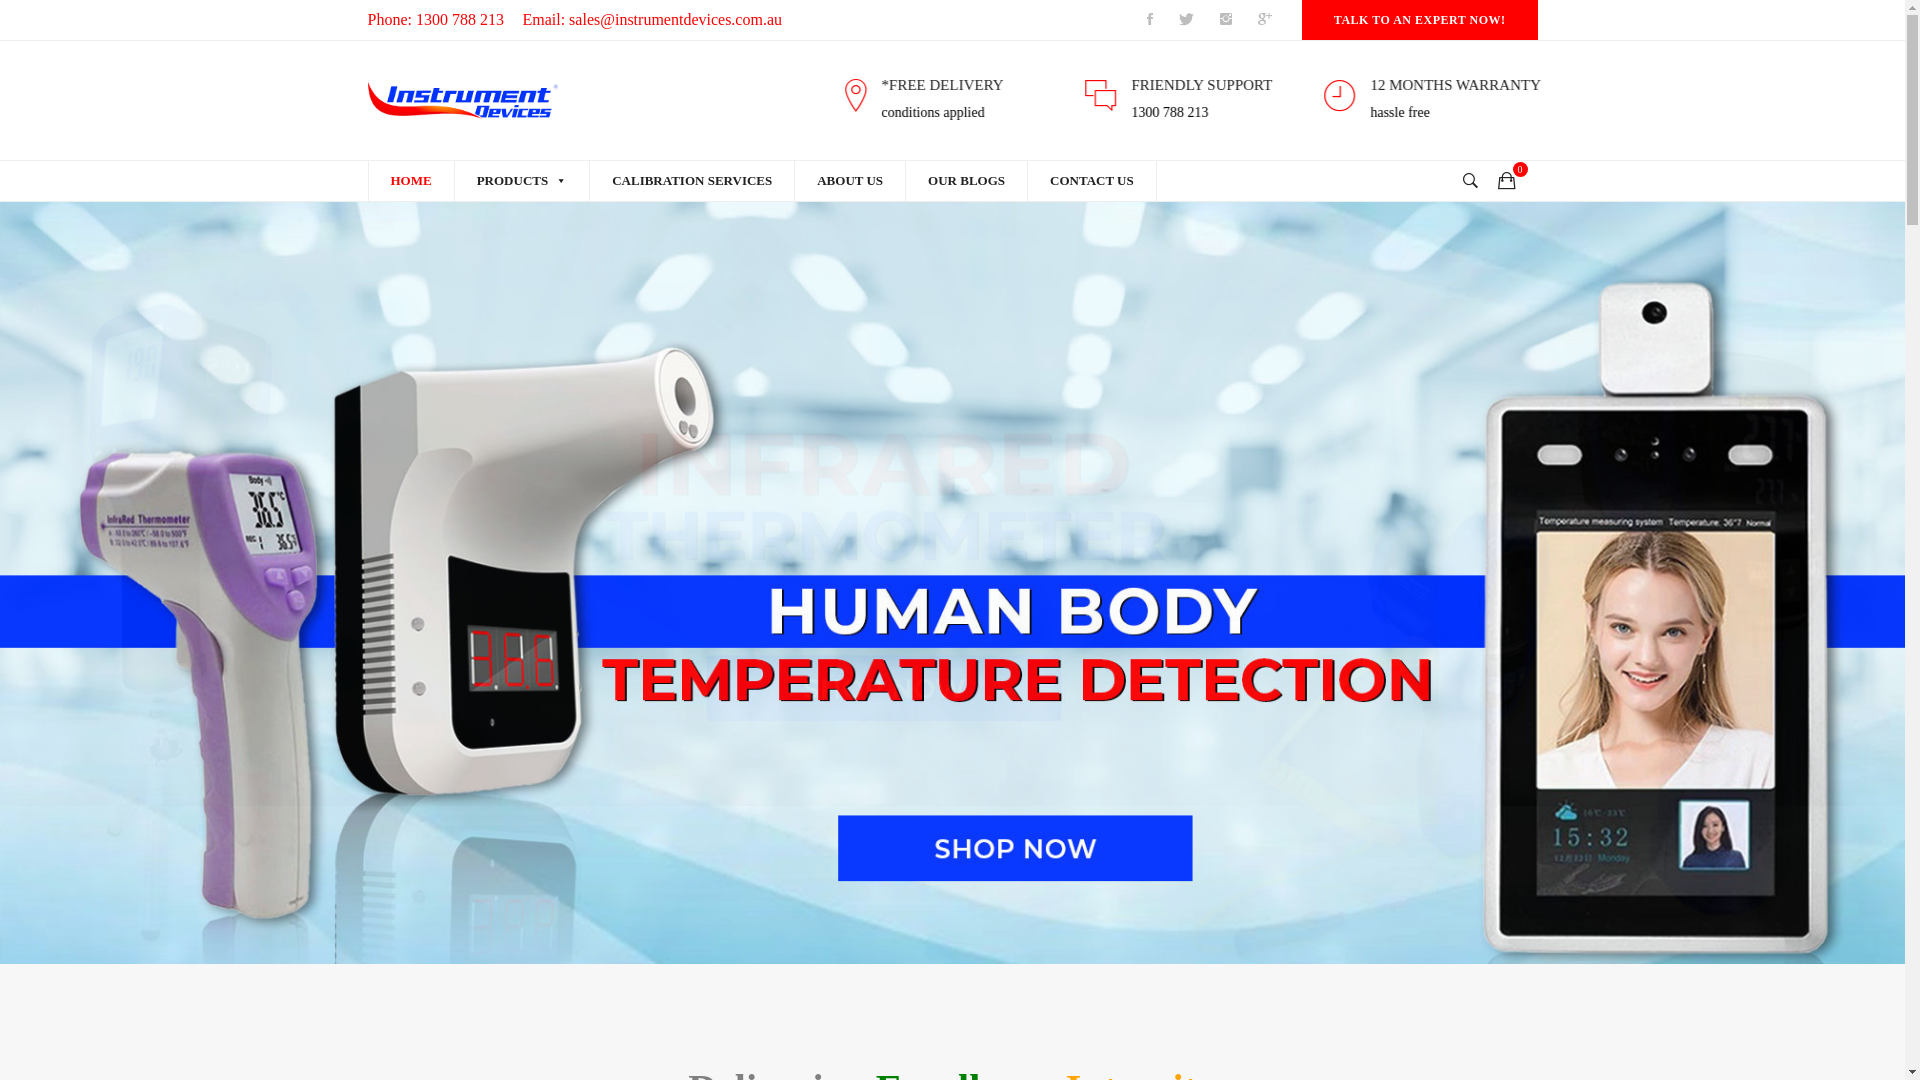 This screenshot has height=1080, width=1920. Describe the element at coordinates (1092, 181) in the screenshot. I see `CONTACT US` at that location.